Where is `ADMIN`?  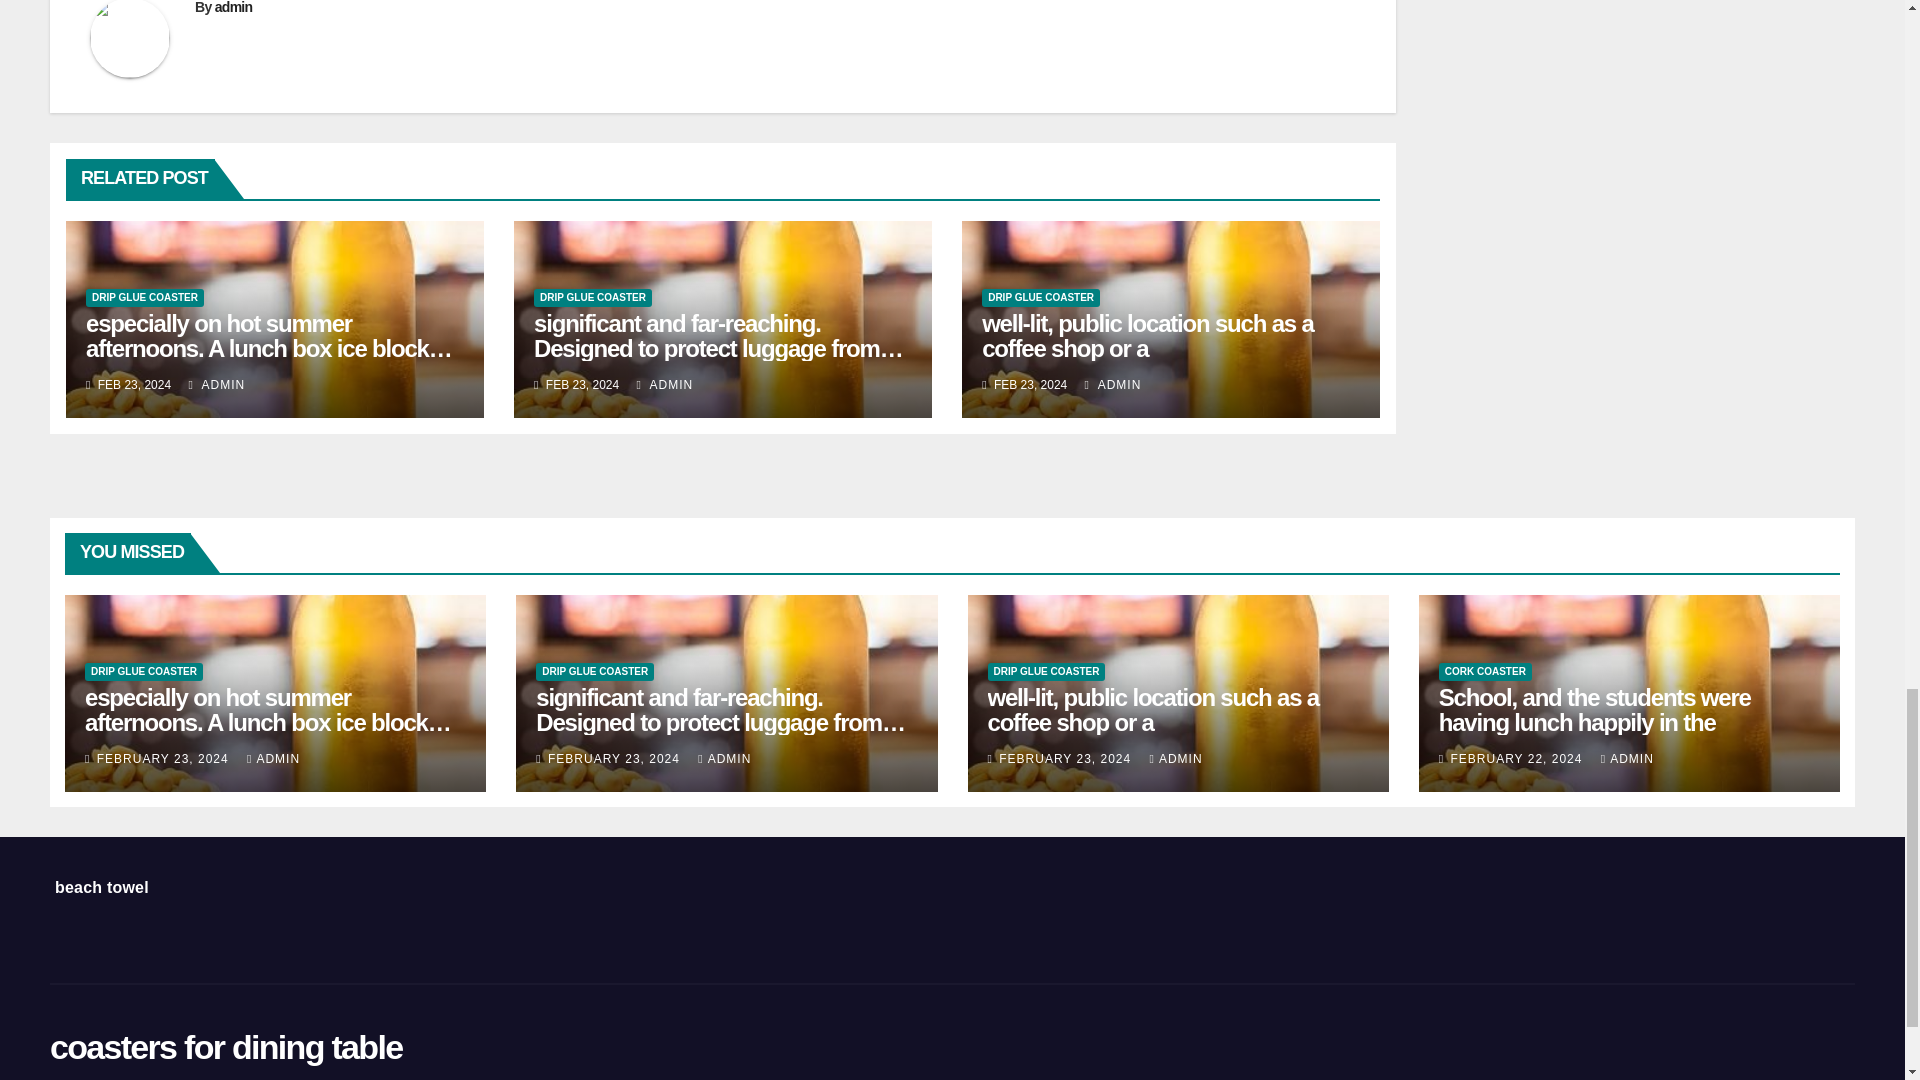
ADMIN is located at coordinates (1113, 385).